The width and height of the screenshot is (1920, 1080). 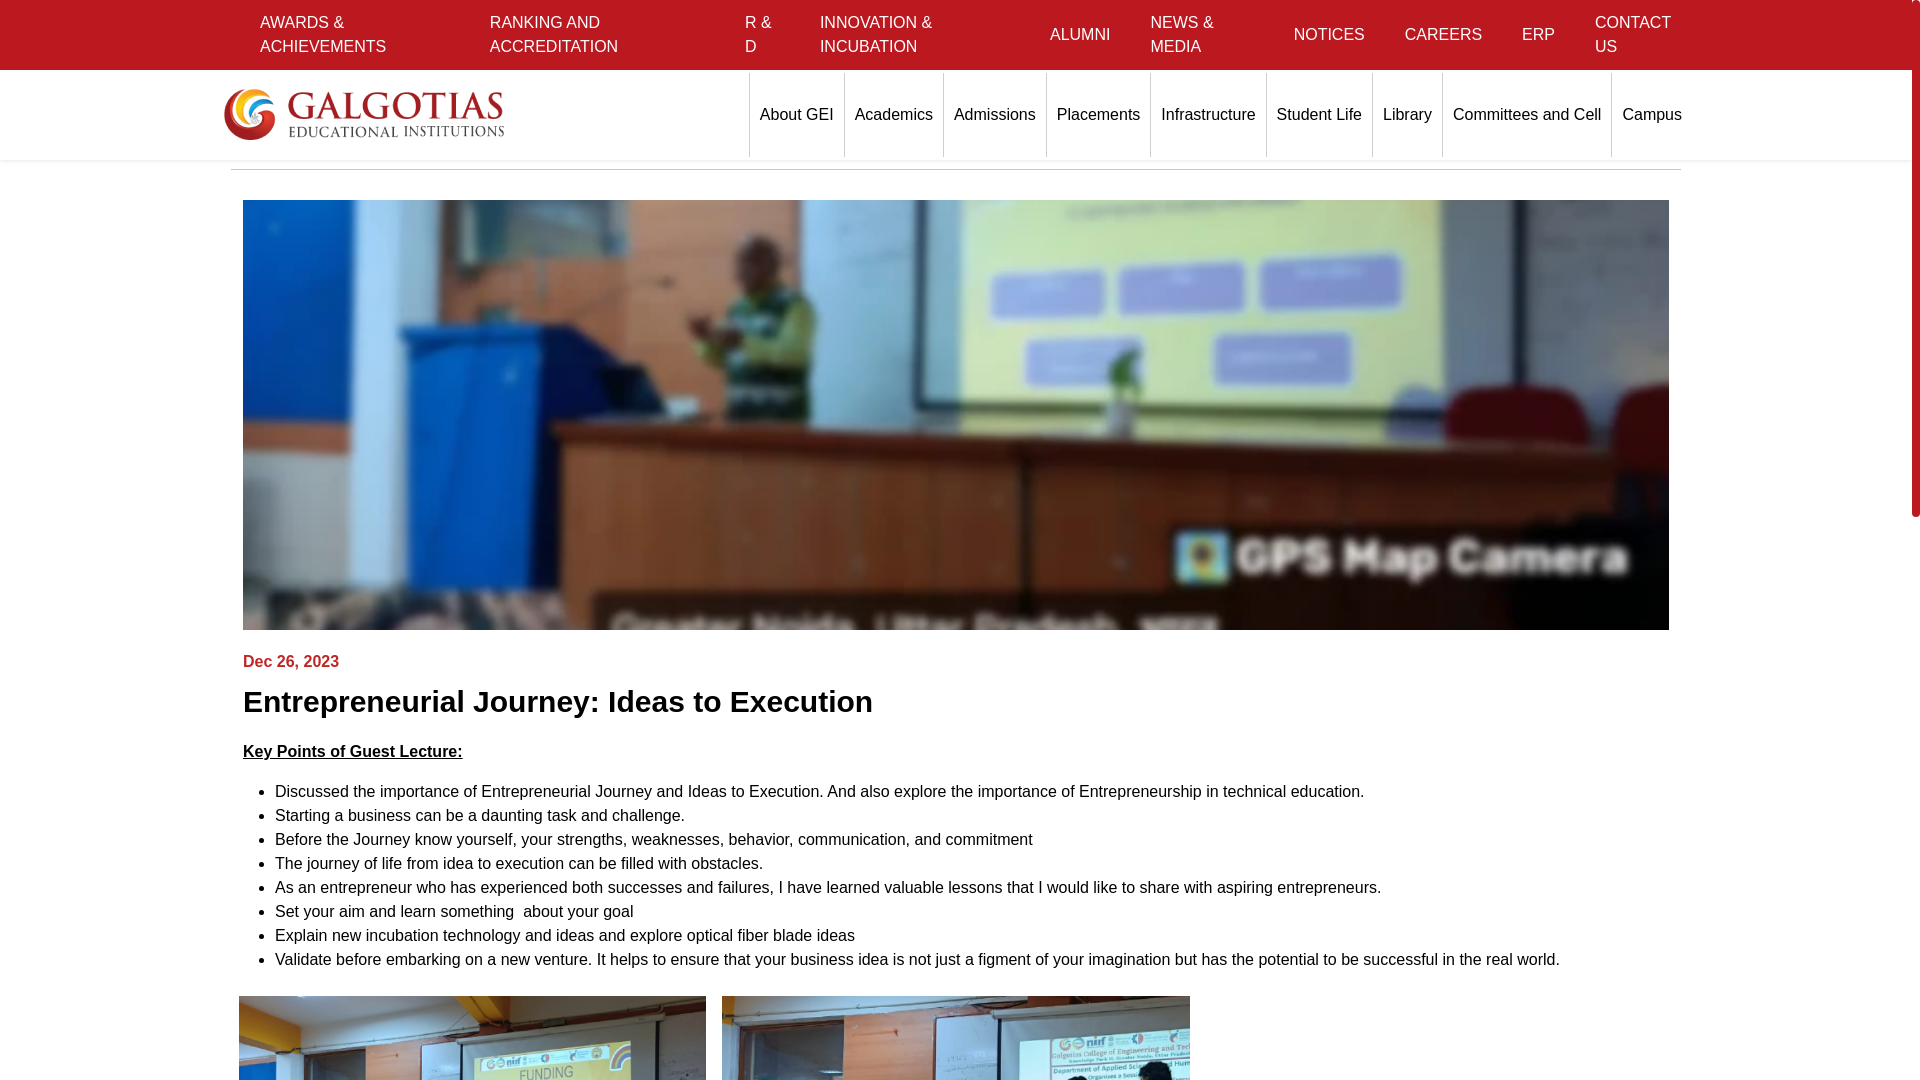 What do you see at coordinates (1652, 114) in the screenshot?
I see `Campus` at bounding box center [1652, 114].